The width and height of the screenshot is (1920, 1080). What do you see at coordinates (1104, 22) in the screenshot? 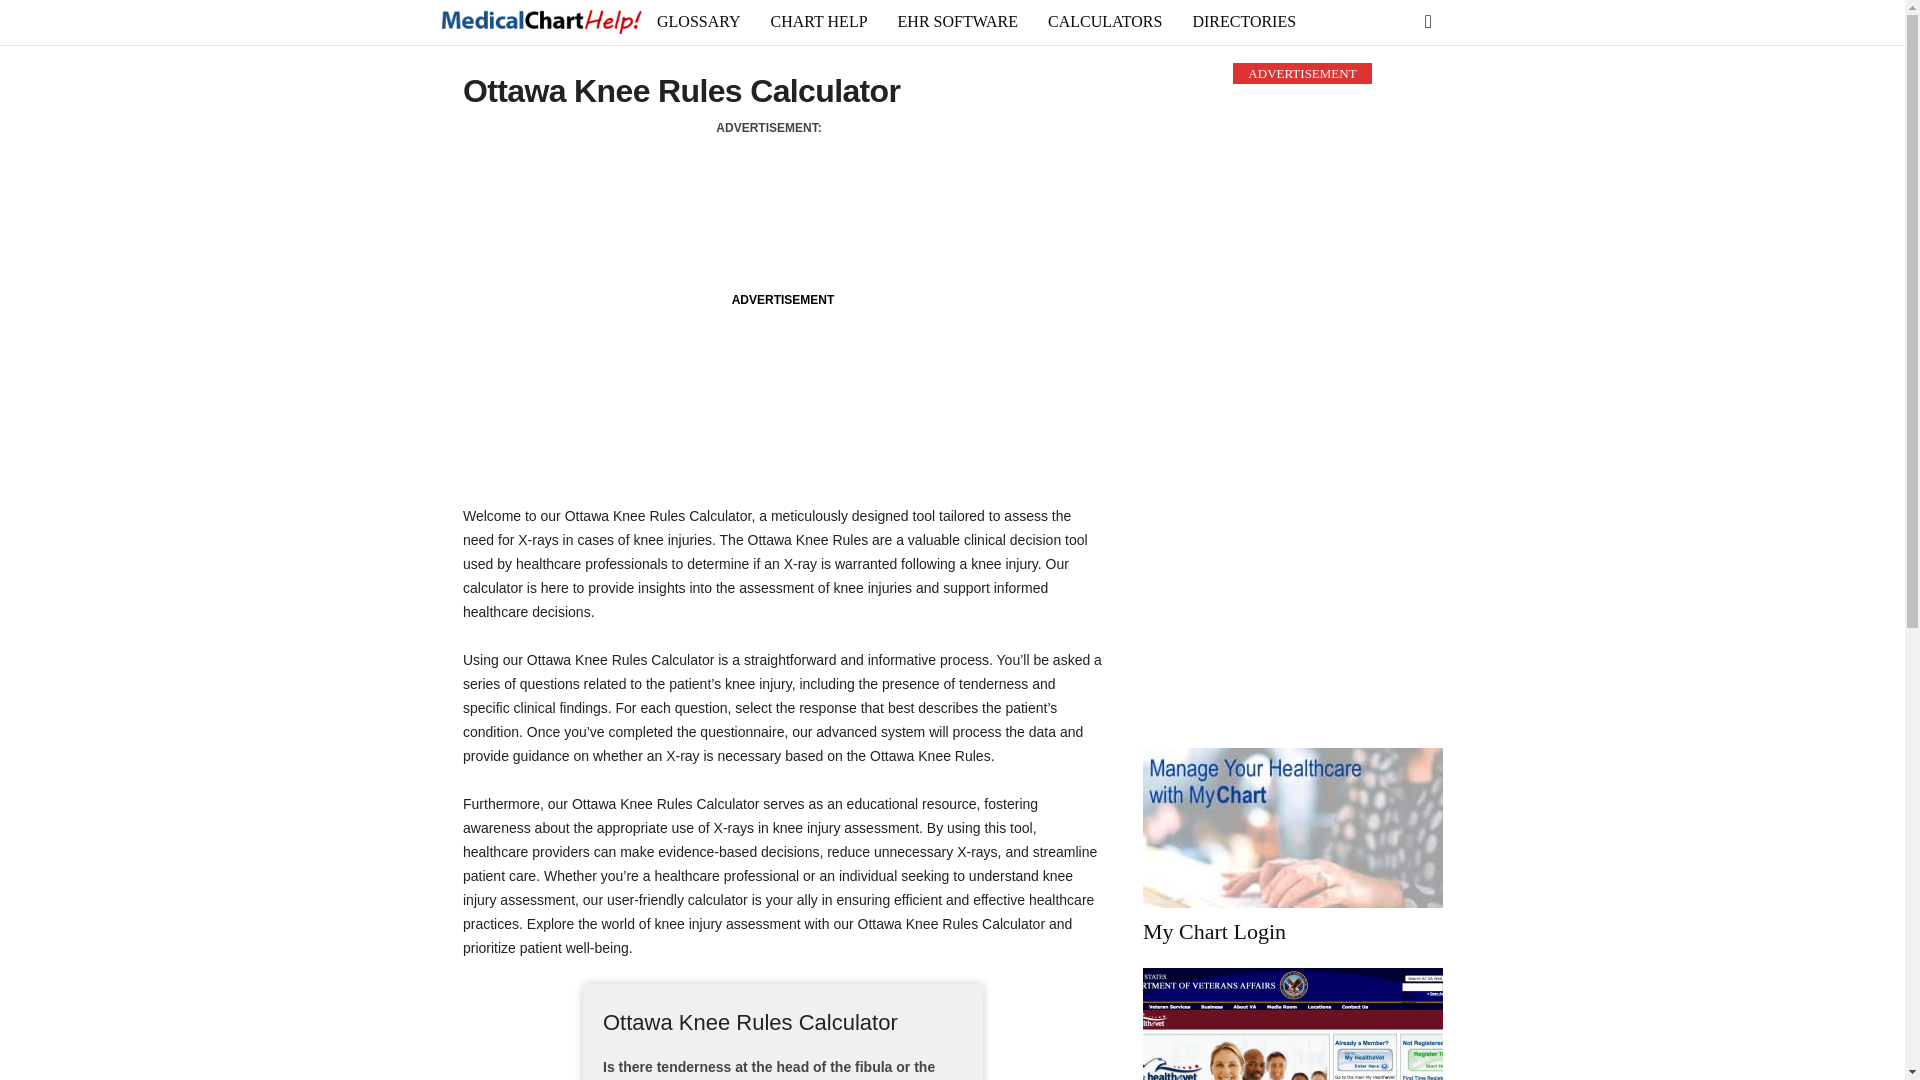
I see `CALCULATORS` at bounding box center [1104, 22].